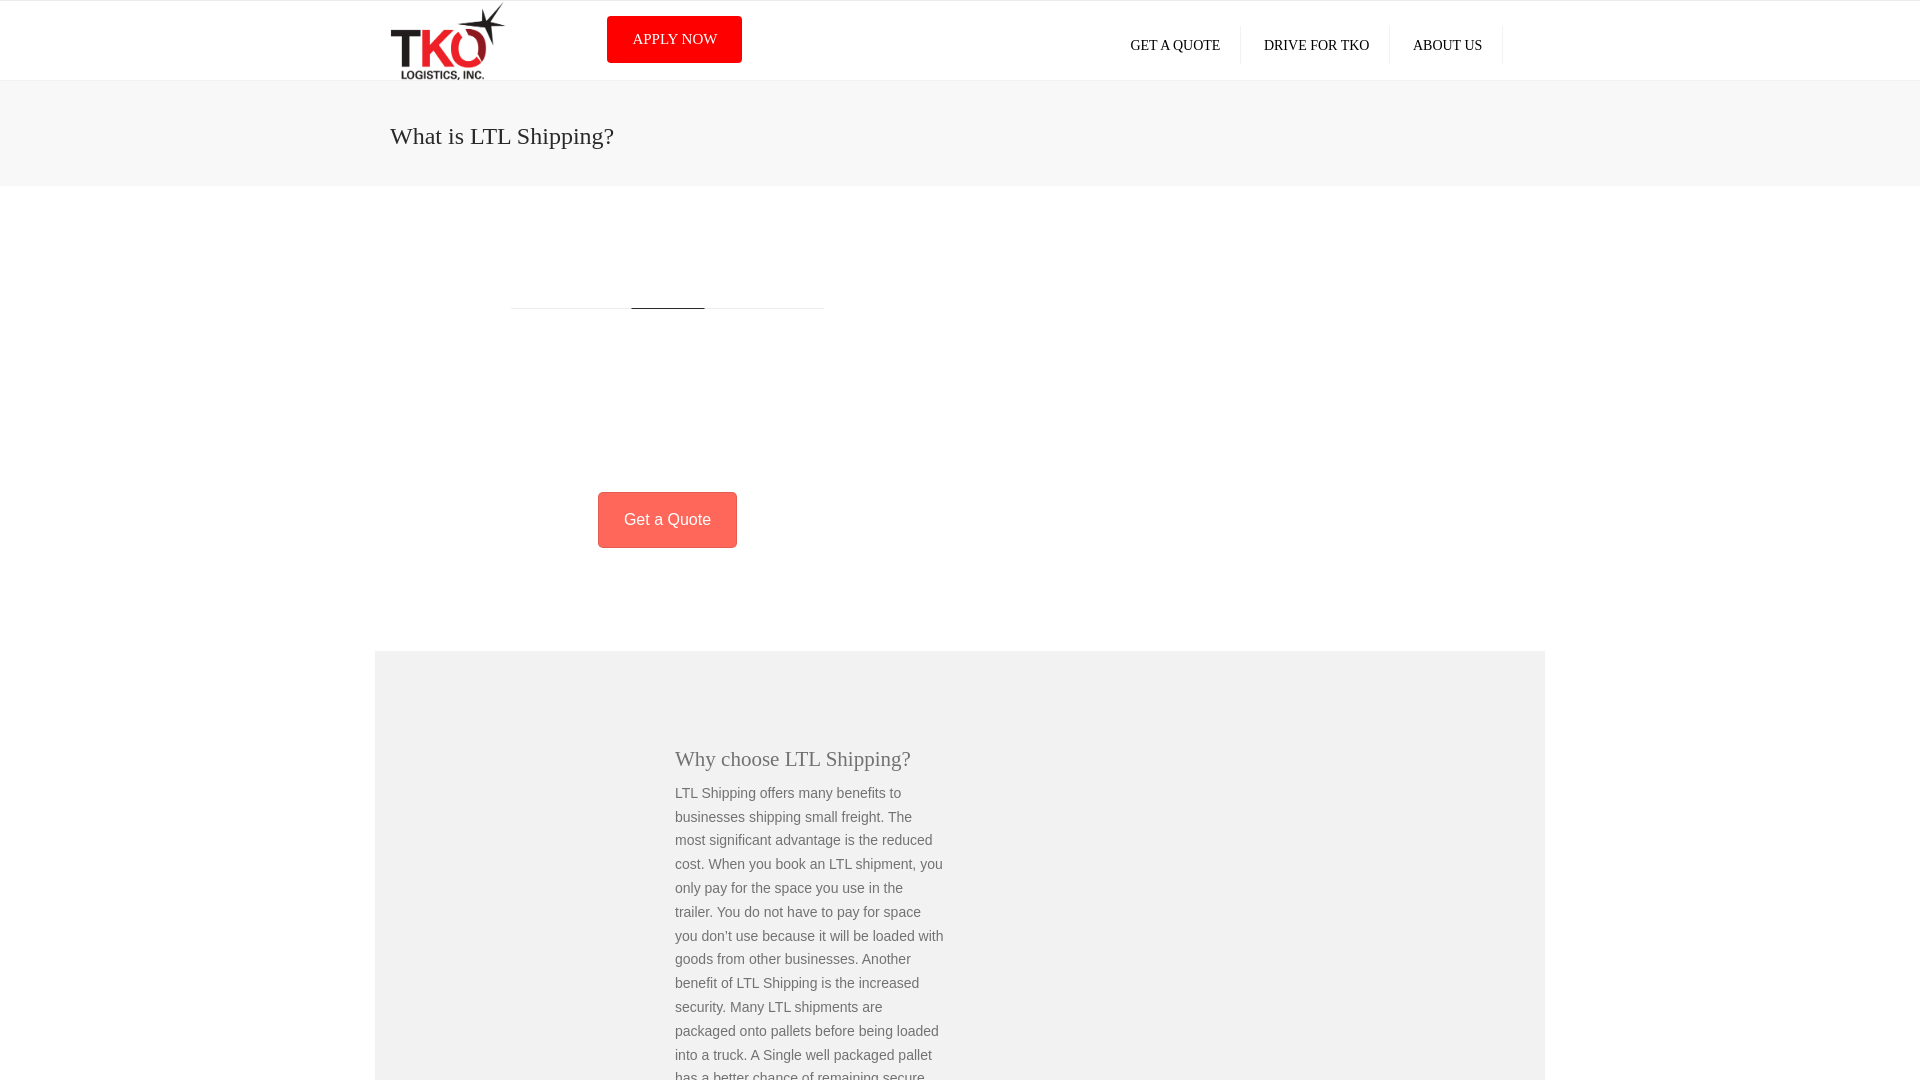 The width and height of the screenshot is (1920, 1080). Describe the element at coordinates (674, 39) in the screenshot. I see `APPLY NOW` at that location.